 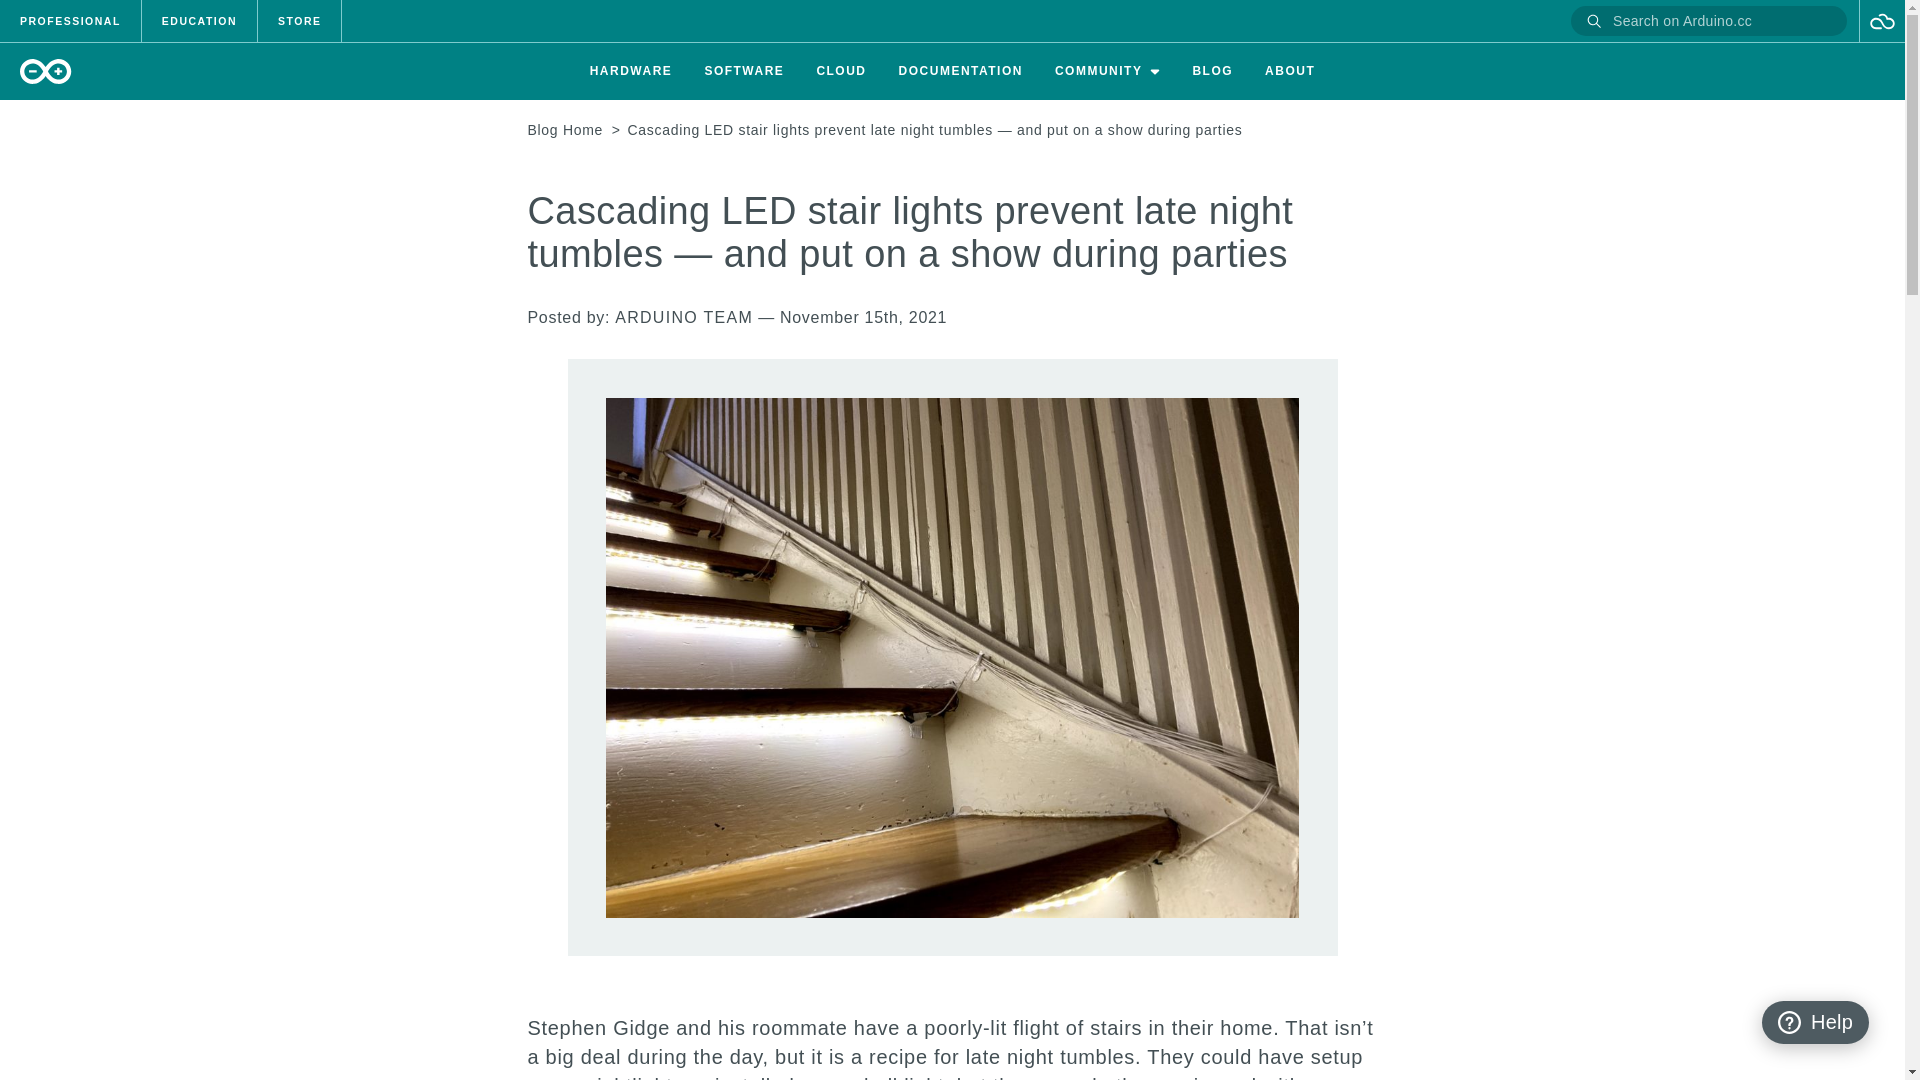 What do you see at coordinates (631, 70) in the screenshot?
I see `Hardware` at bounding box center [631, 70].